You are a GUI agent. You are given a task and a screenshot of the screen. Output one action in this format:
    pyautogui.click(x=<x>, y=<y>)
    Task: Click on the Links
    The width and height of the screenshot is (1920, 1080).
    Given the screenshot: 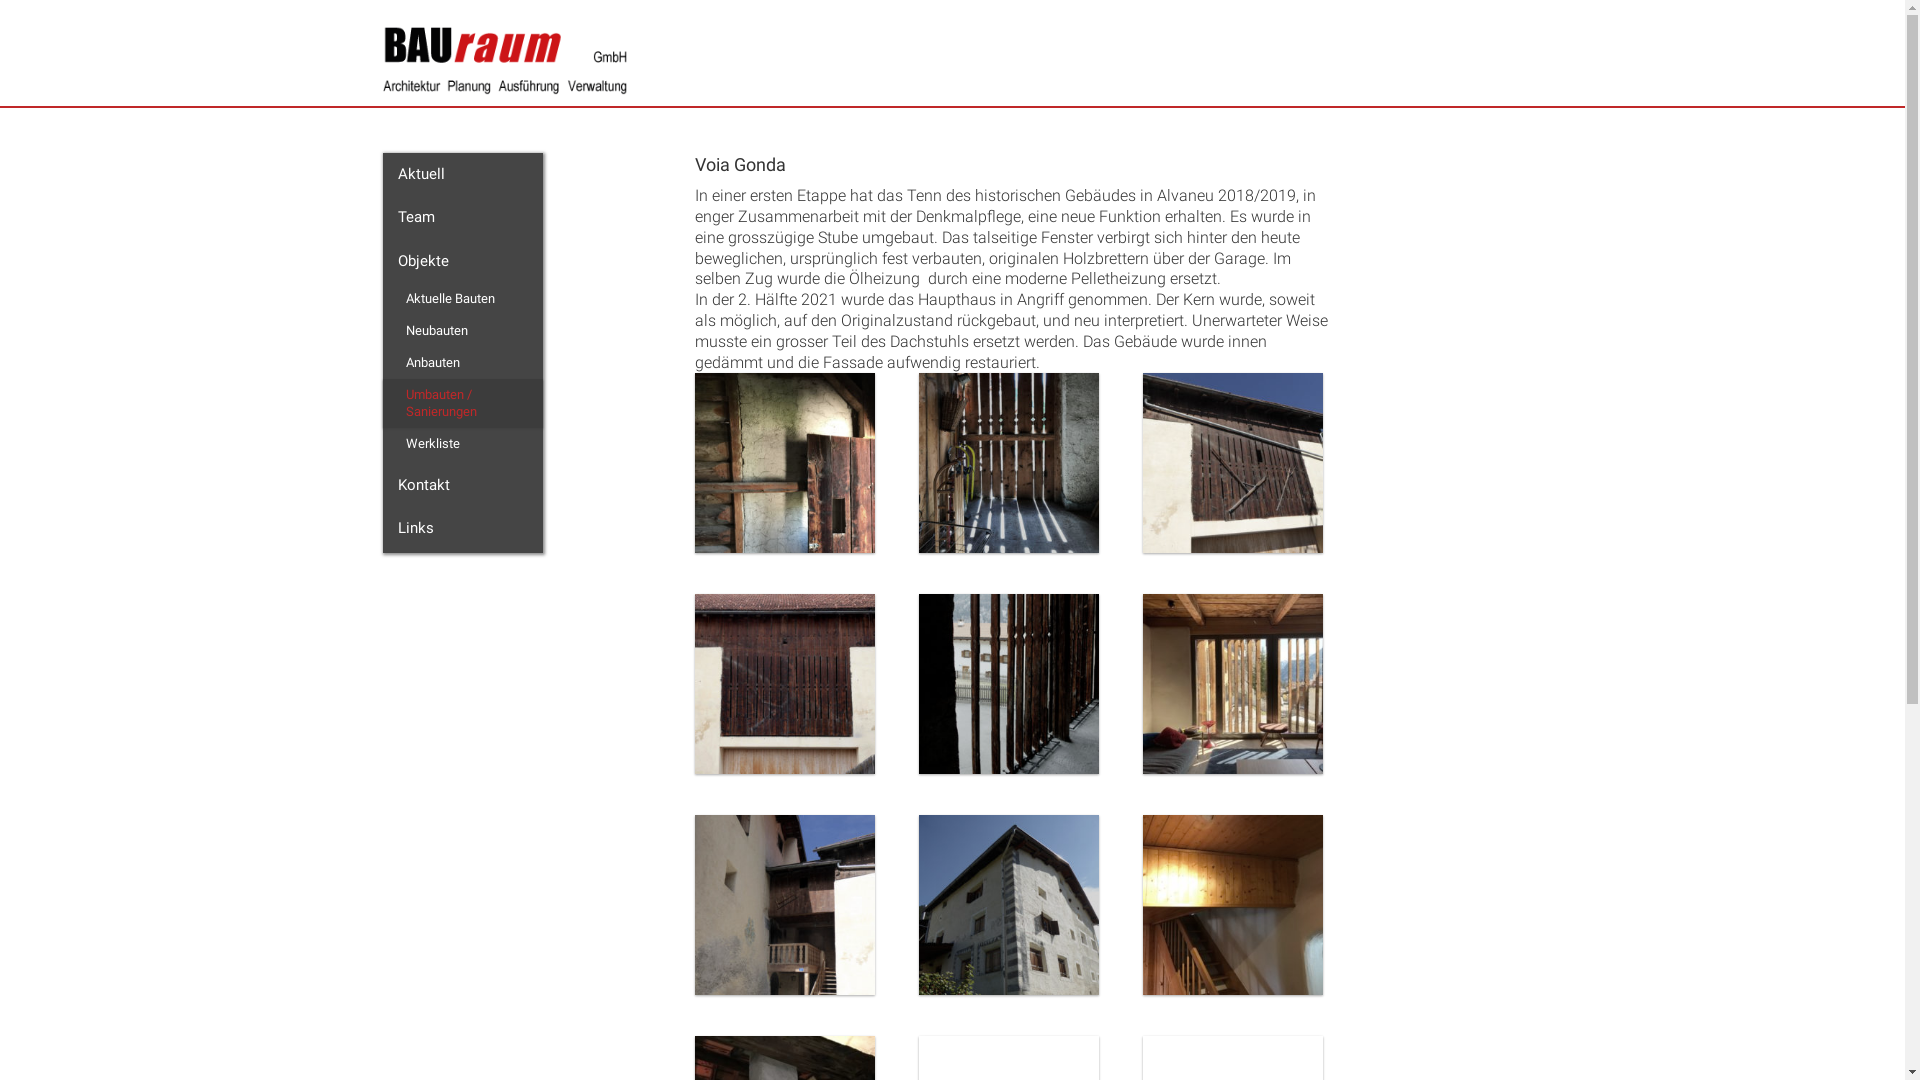 What is the action you would take?
    pyautogui.click(x=462, y=529)
    